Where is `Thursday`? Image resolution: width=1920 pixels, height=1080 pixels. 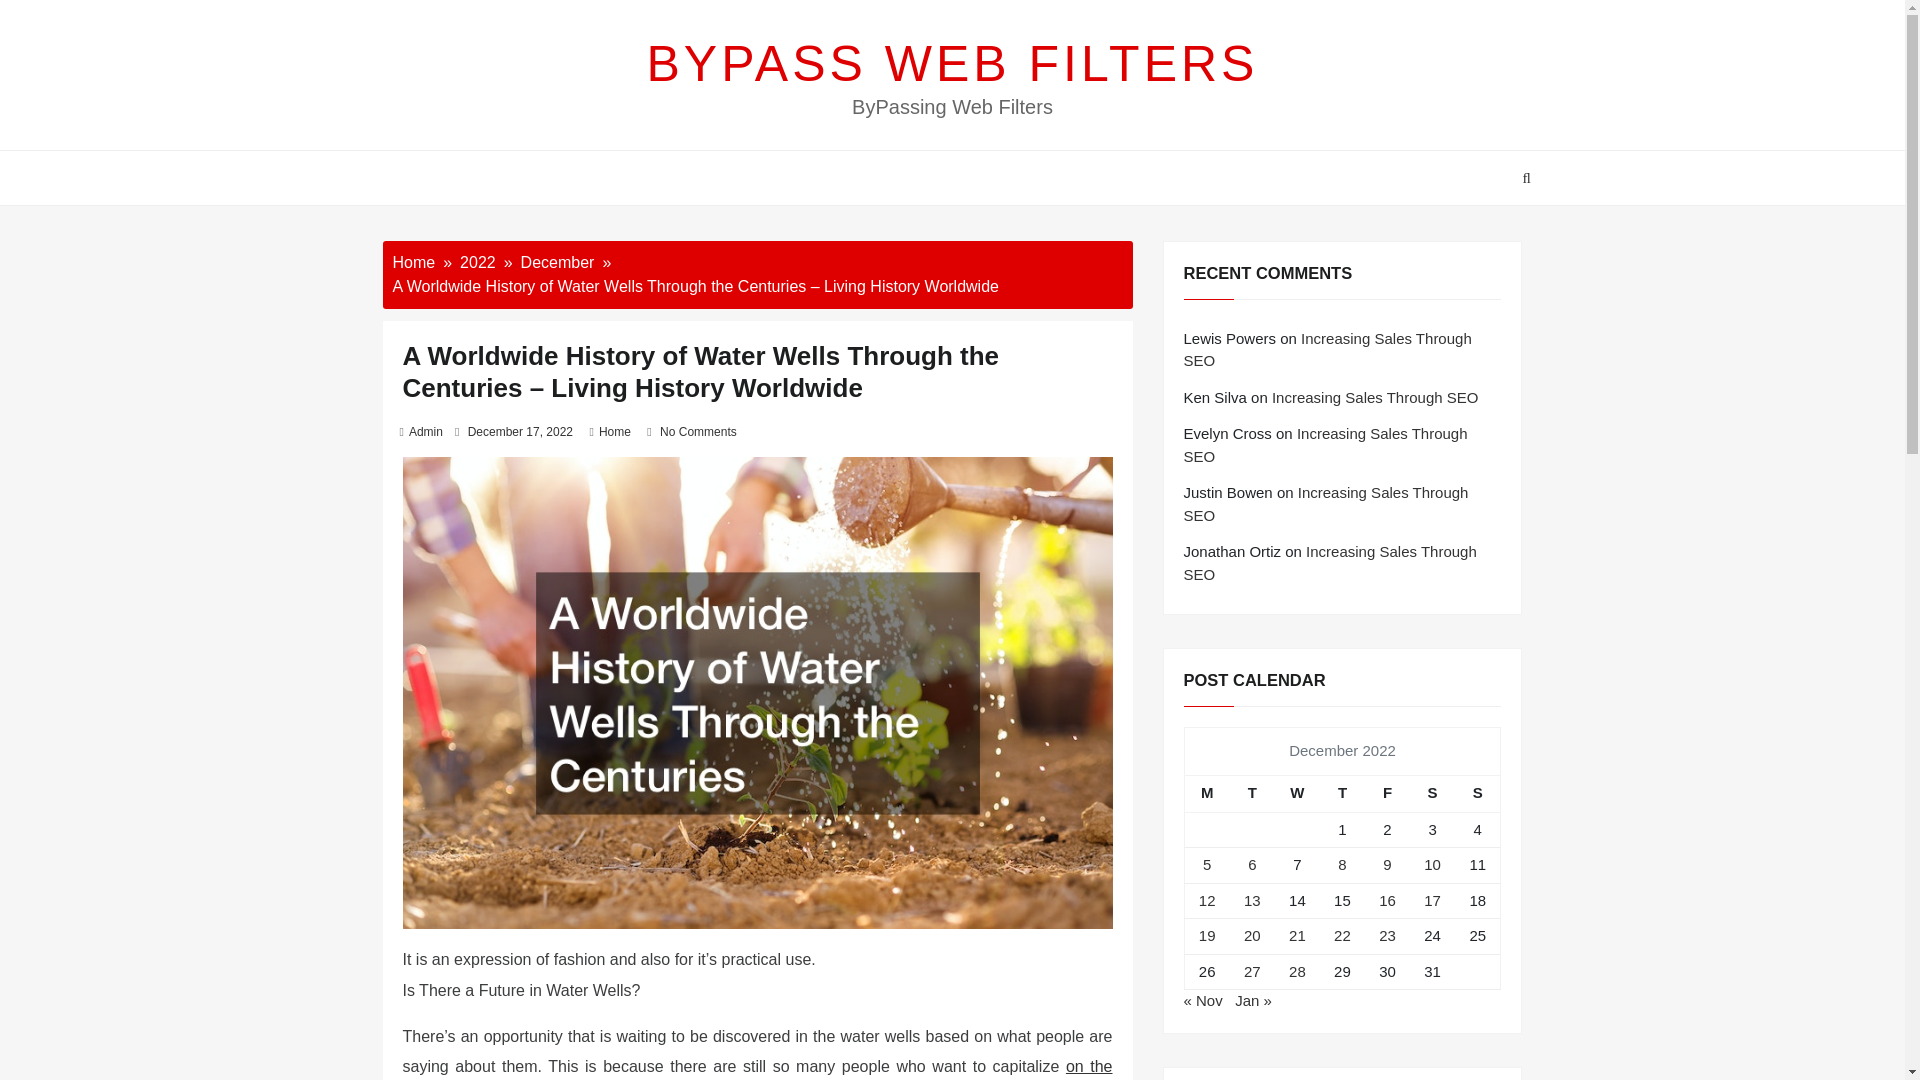 Thursday is located at coordinates (1342, 794).